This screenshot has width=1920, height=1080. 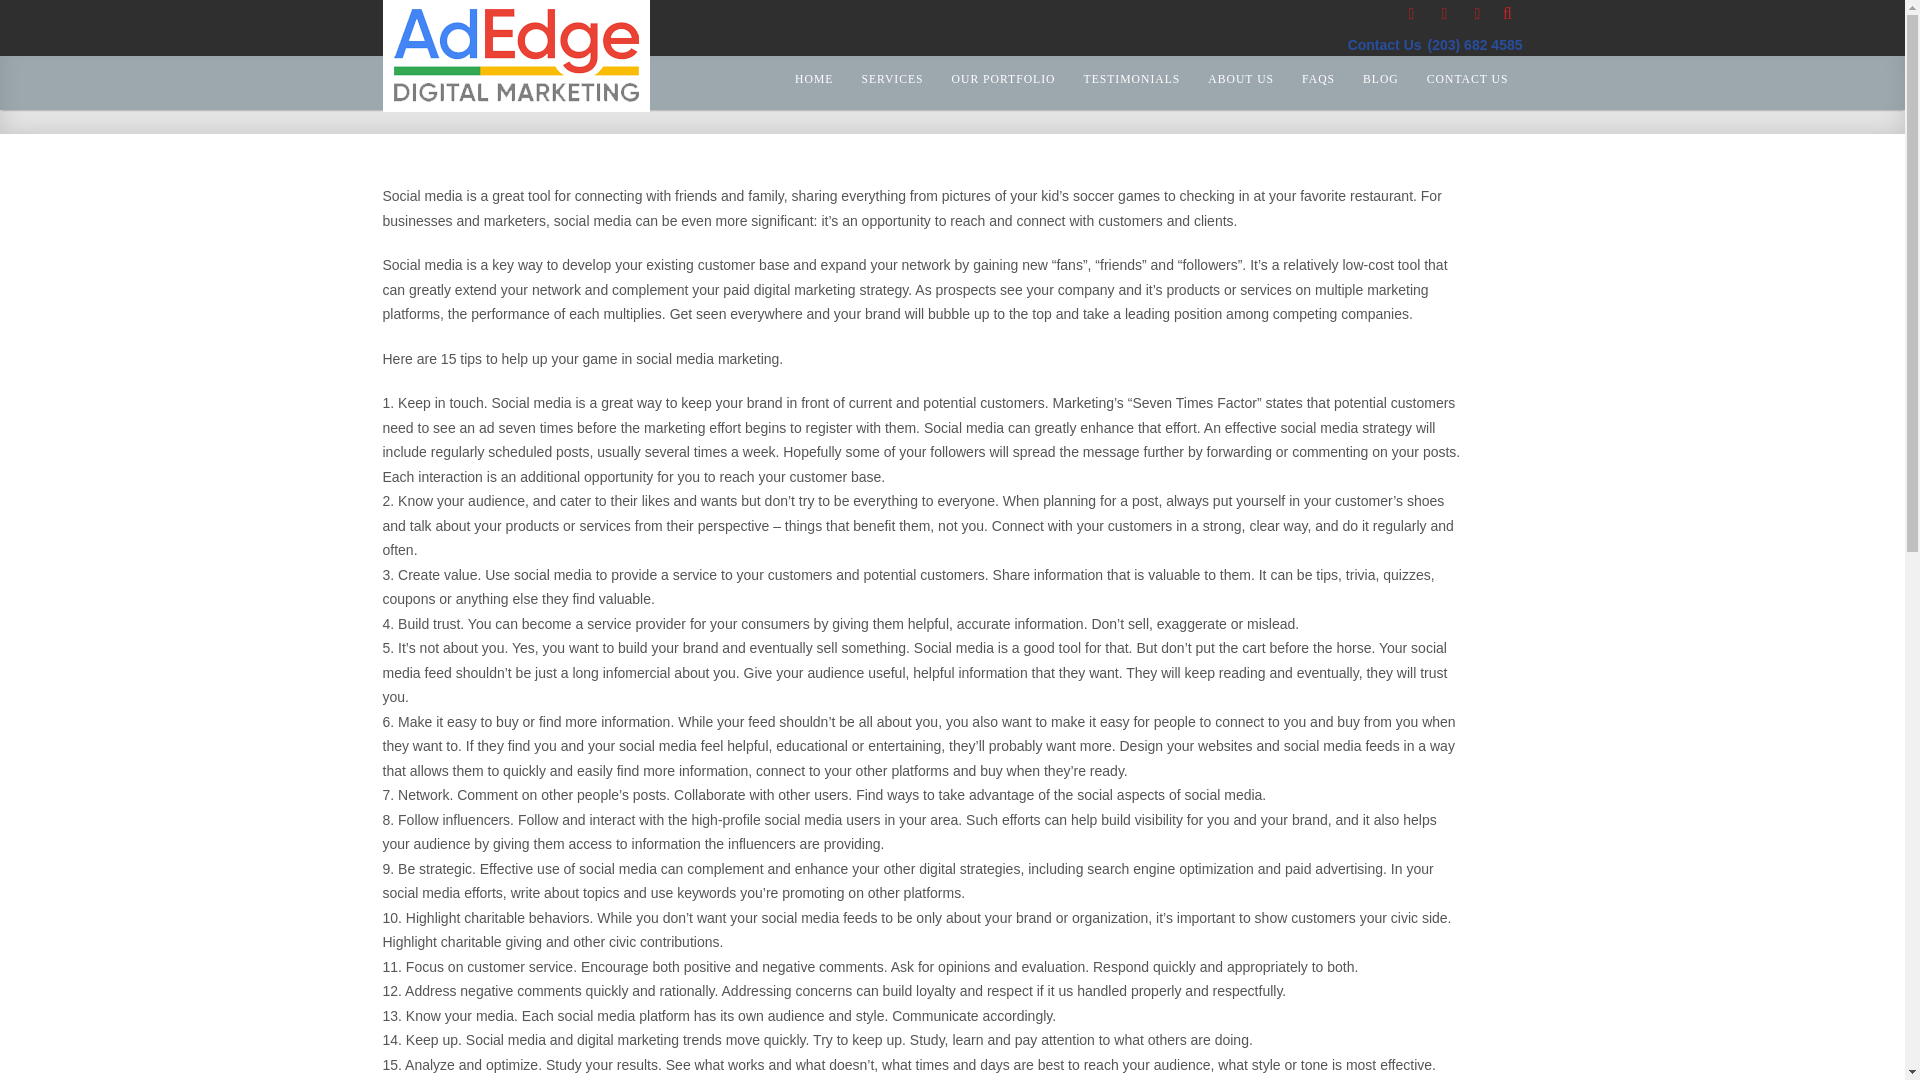 I want to click on CONTACT US, so click(x=1468, y=78).